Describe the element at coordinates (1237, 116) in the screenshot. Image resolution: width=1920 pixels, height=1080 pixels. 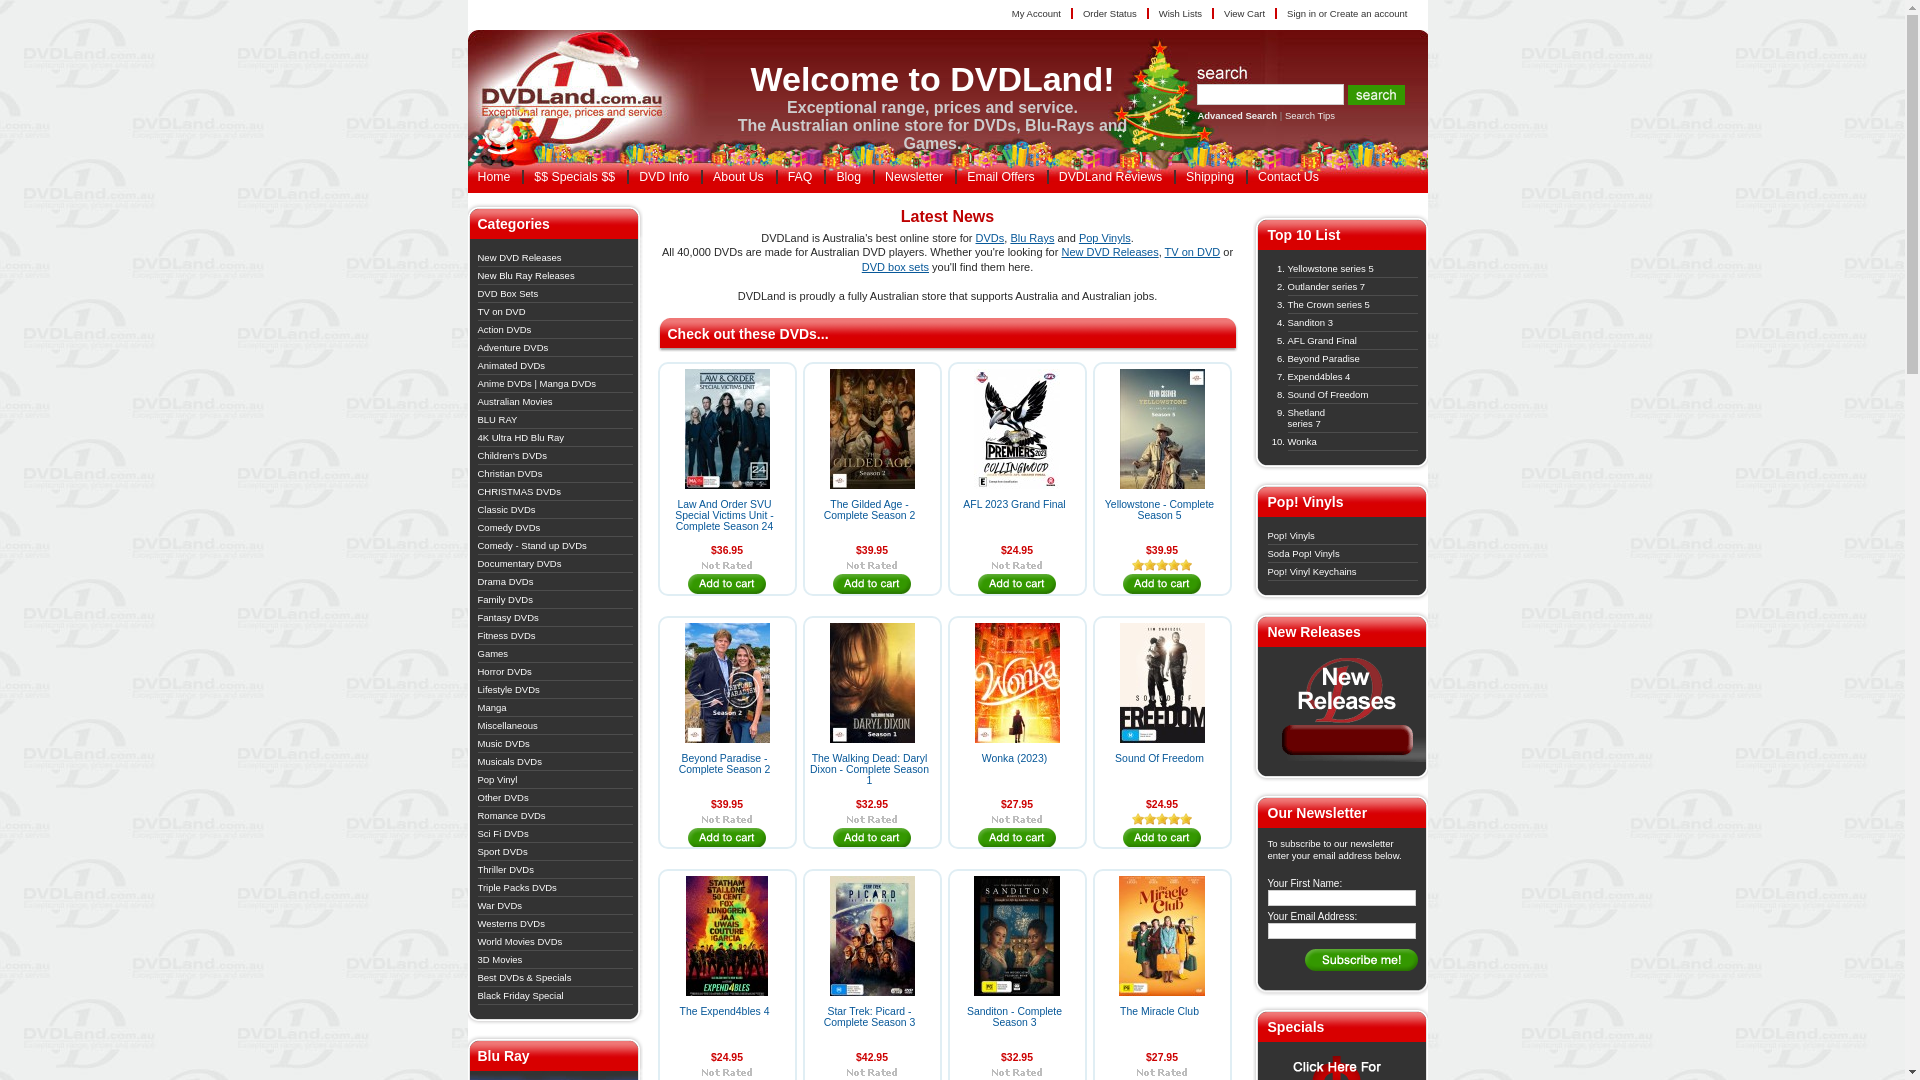
I see `Advanced Search` at that location.